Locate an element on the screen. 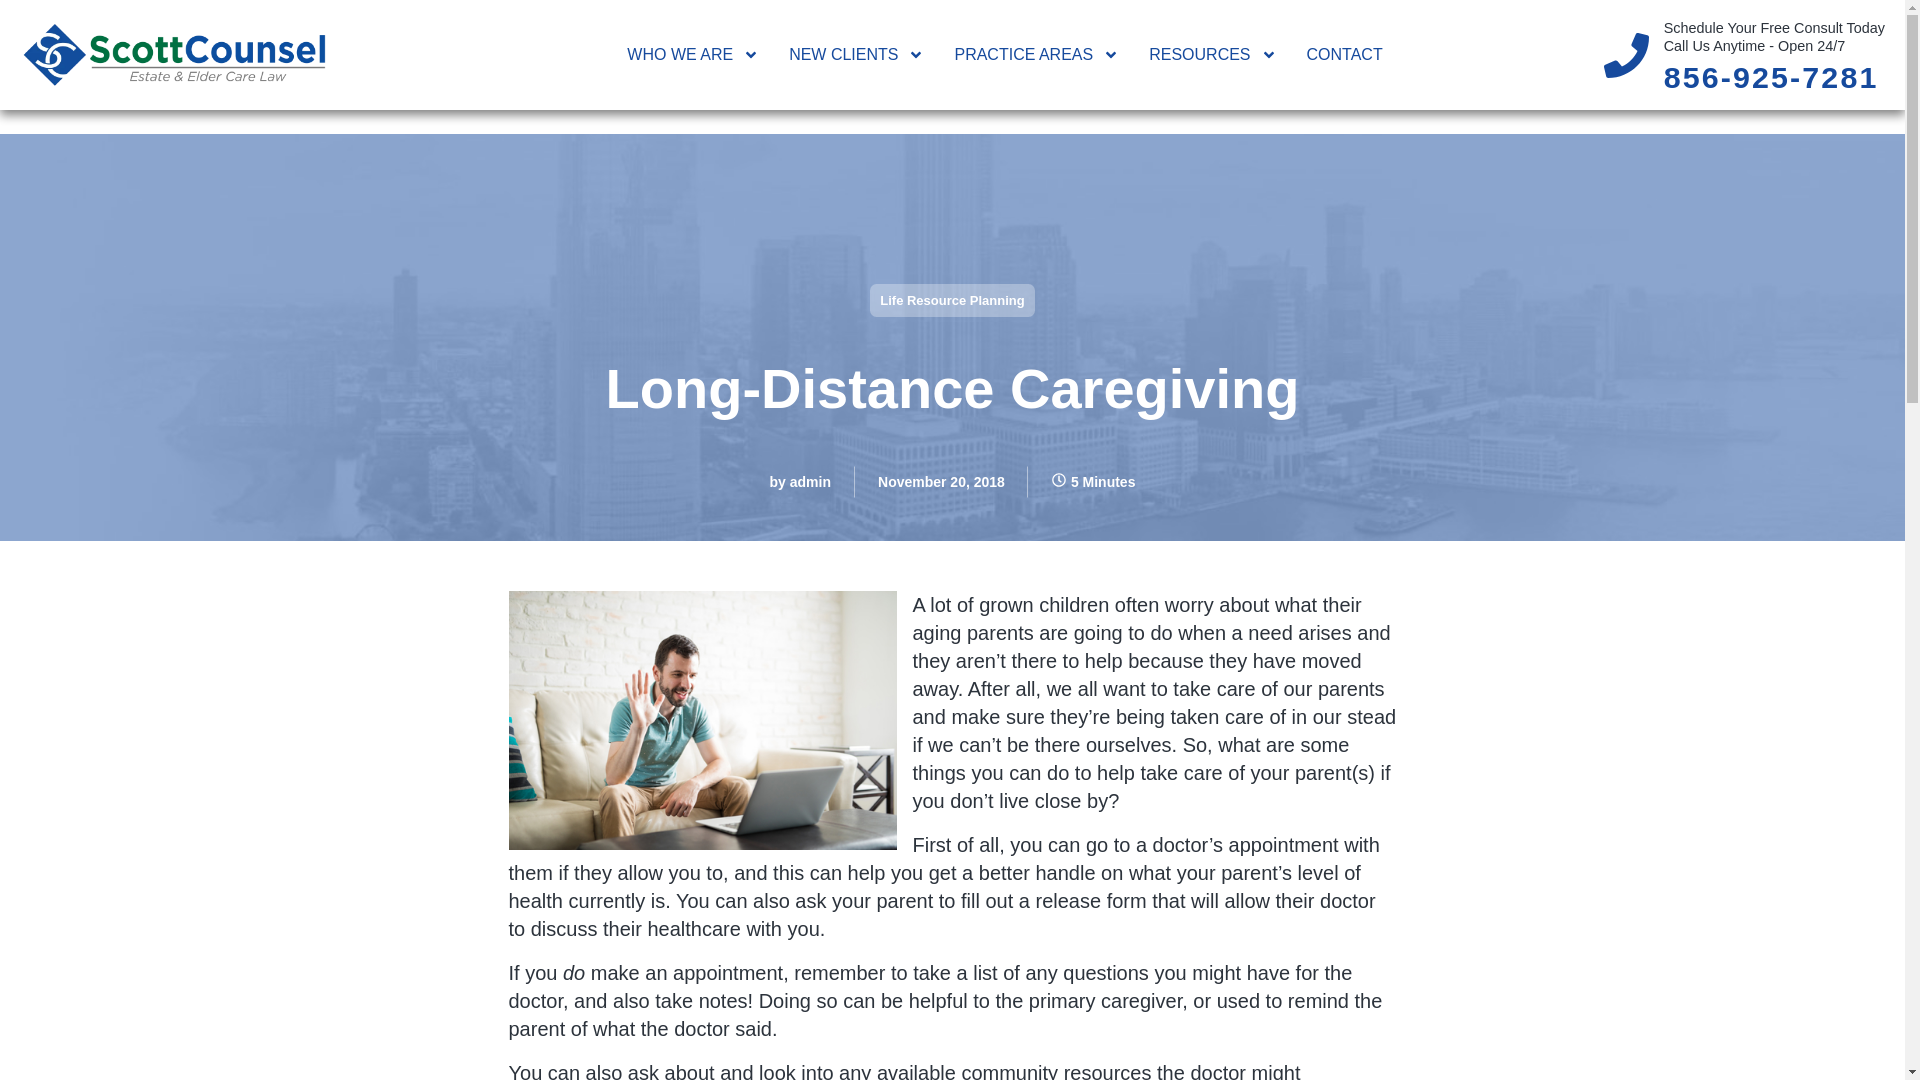 This screenshot has height=1080, width=1920. CONTACT is located at coordinates (1345, 54).